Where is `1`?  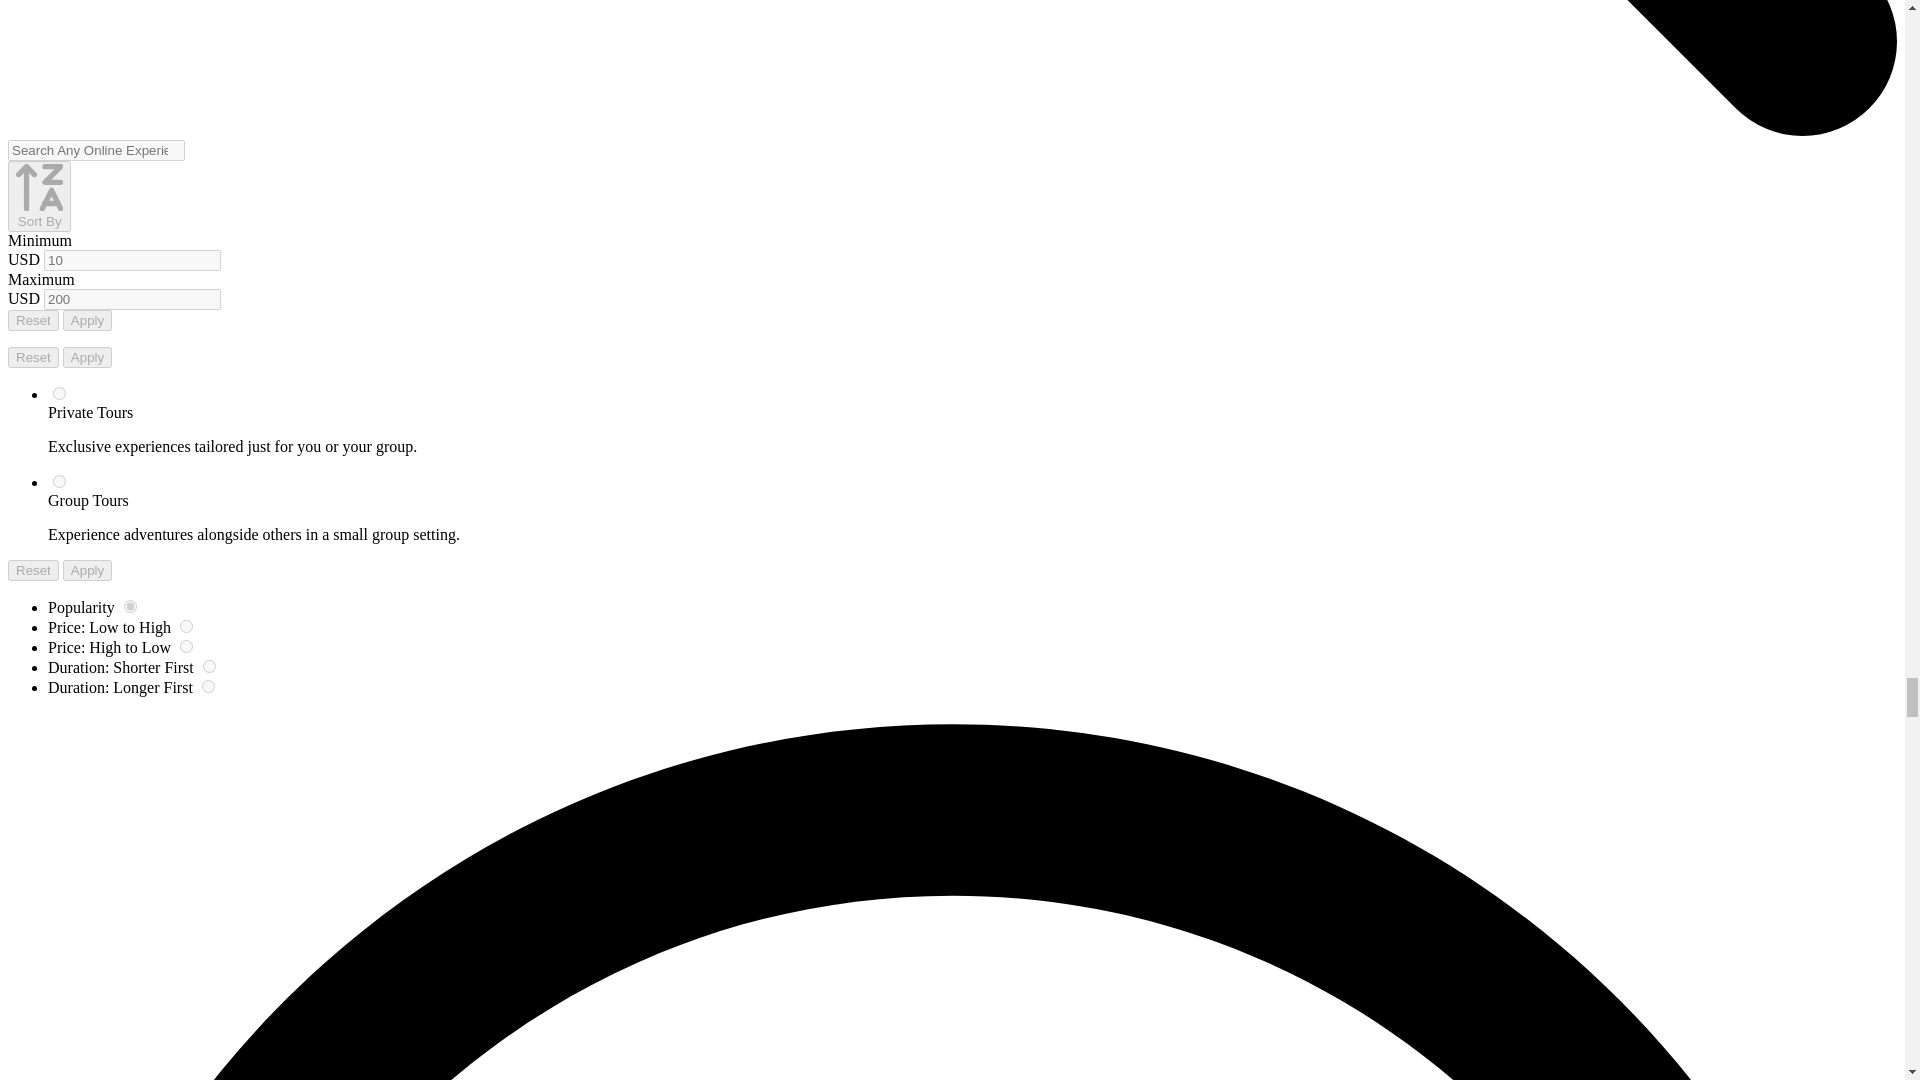 1 is located at coordinates (59, 392).